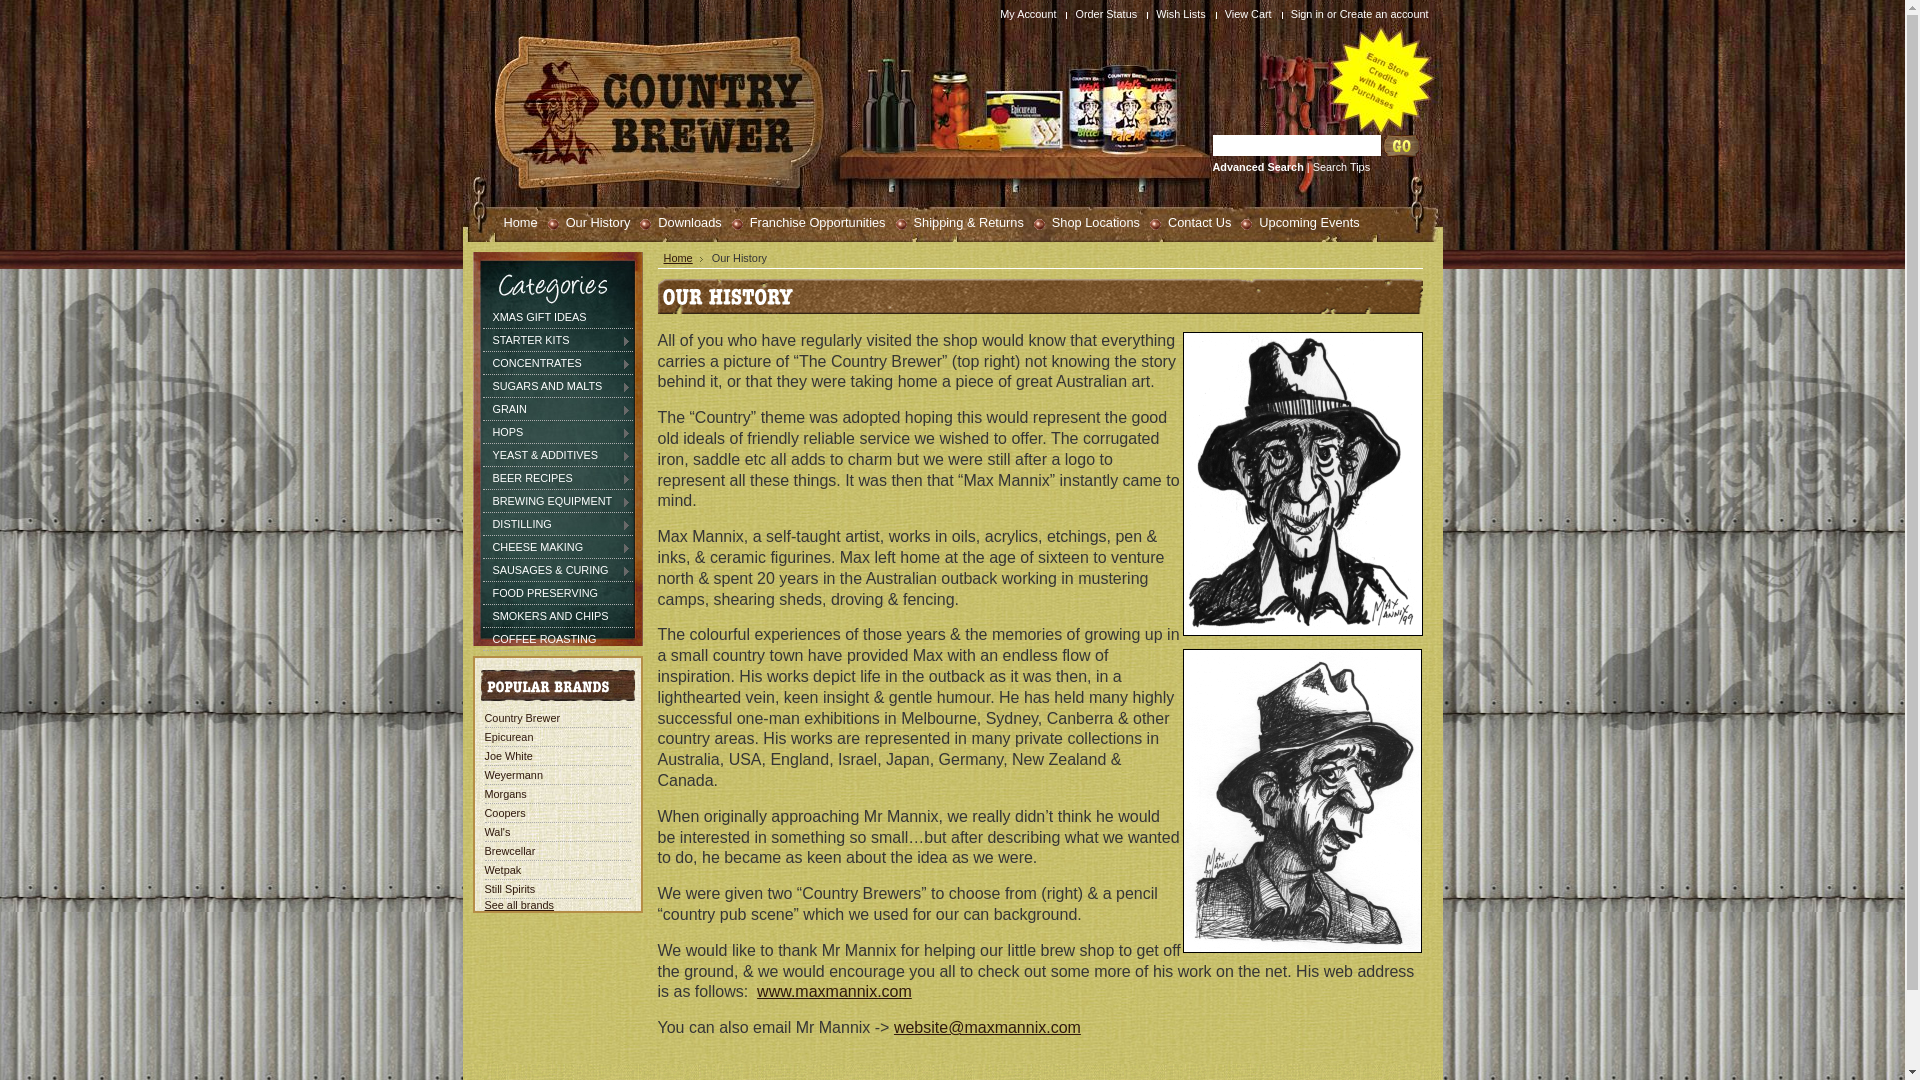 This screenshot has height=1080, width=1920. Describe the element at coordinates (988, 1028) in the screenshot. I see `website@maxmannix.com` at that location.